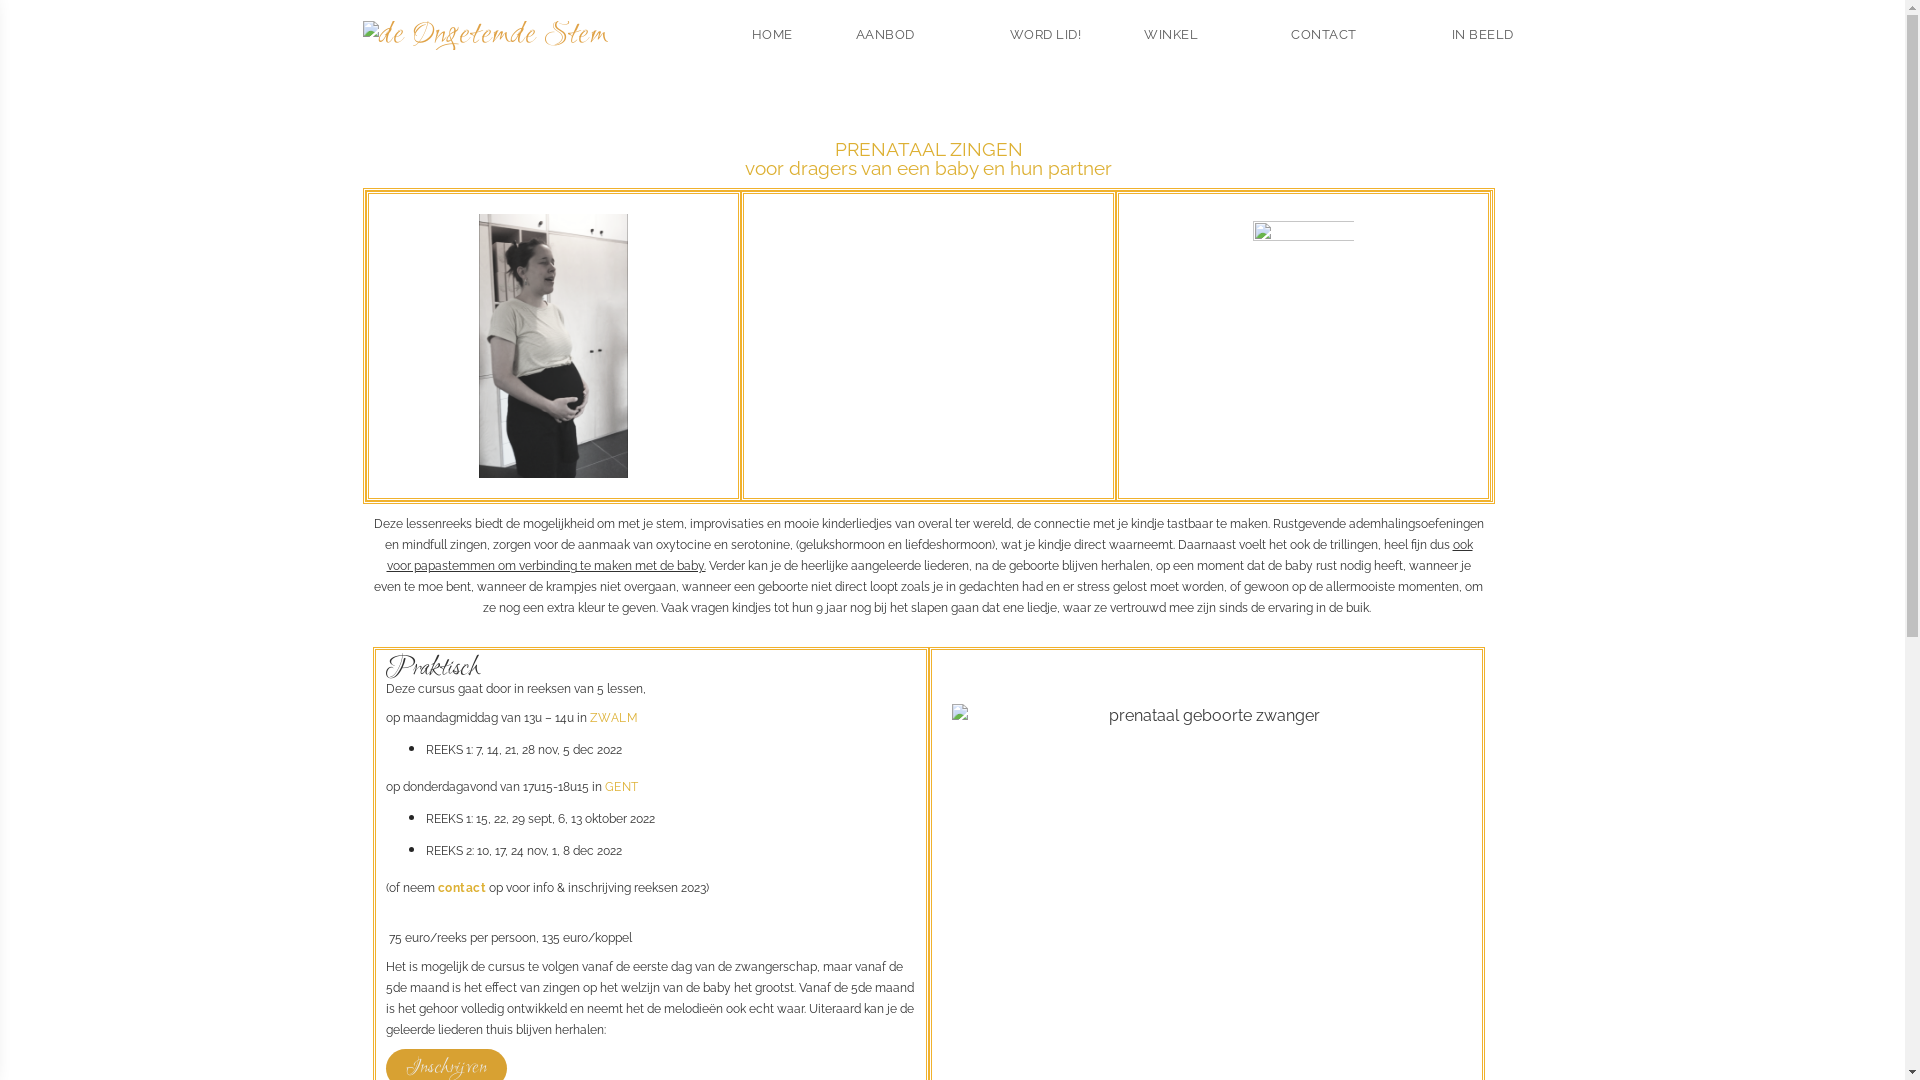  I want to click on IN BEELD, so click(1482, 35).